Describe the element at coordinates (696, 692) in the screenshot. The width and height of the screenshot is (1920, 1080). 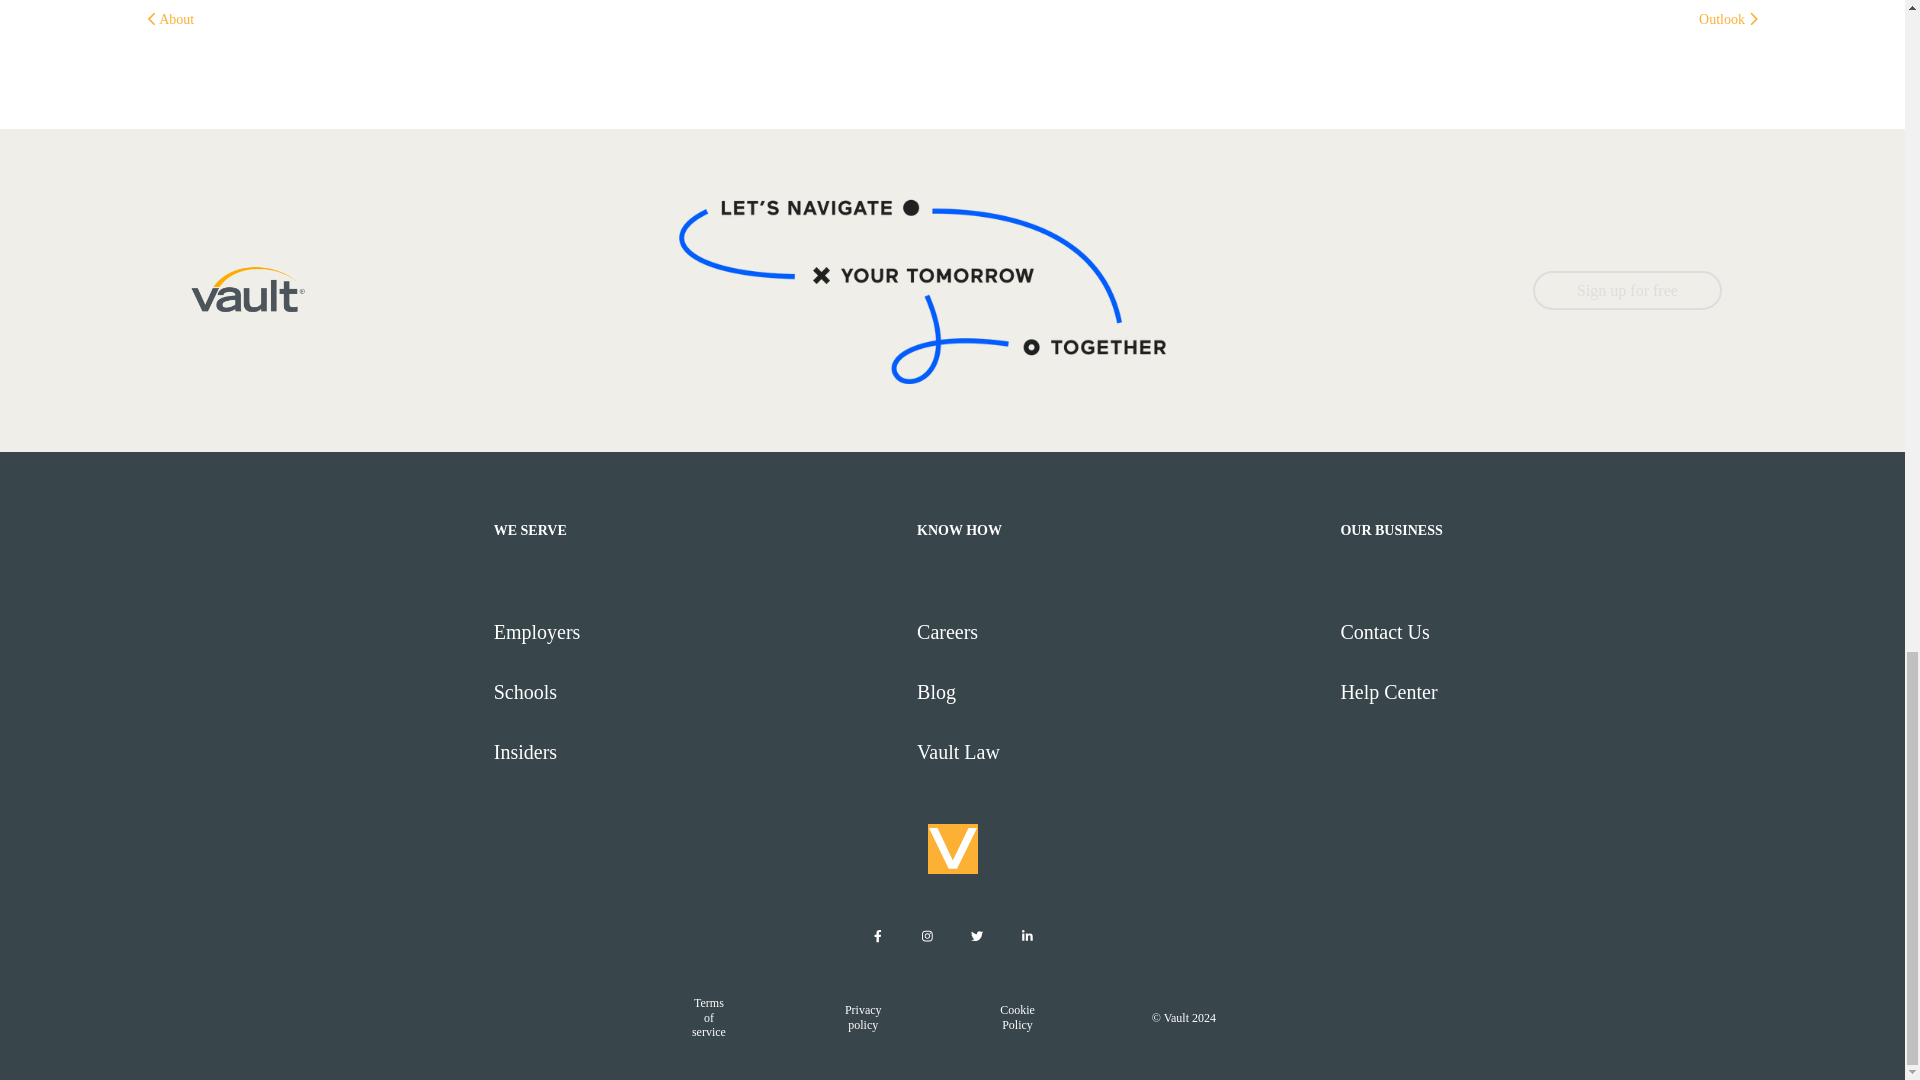
I see `Schools` at that location.